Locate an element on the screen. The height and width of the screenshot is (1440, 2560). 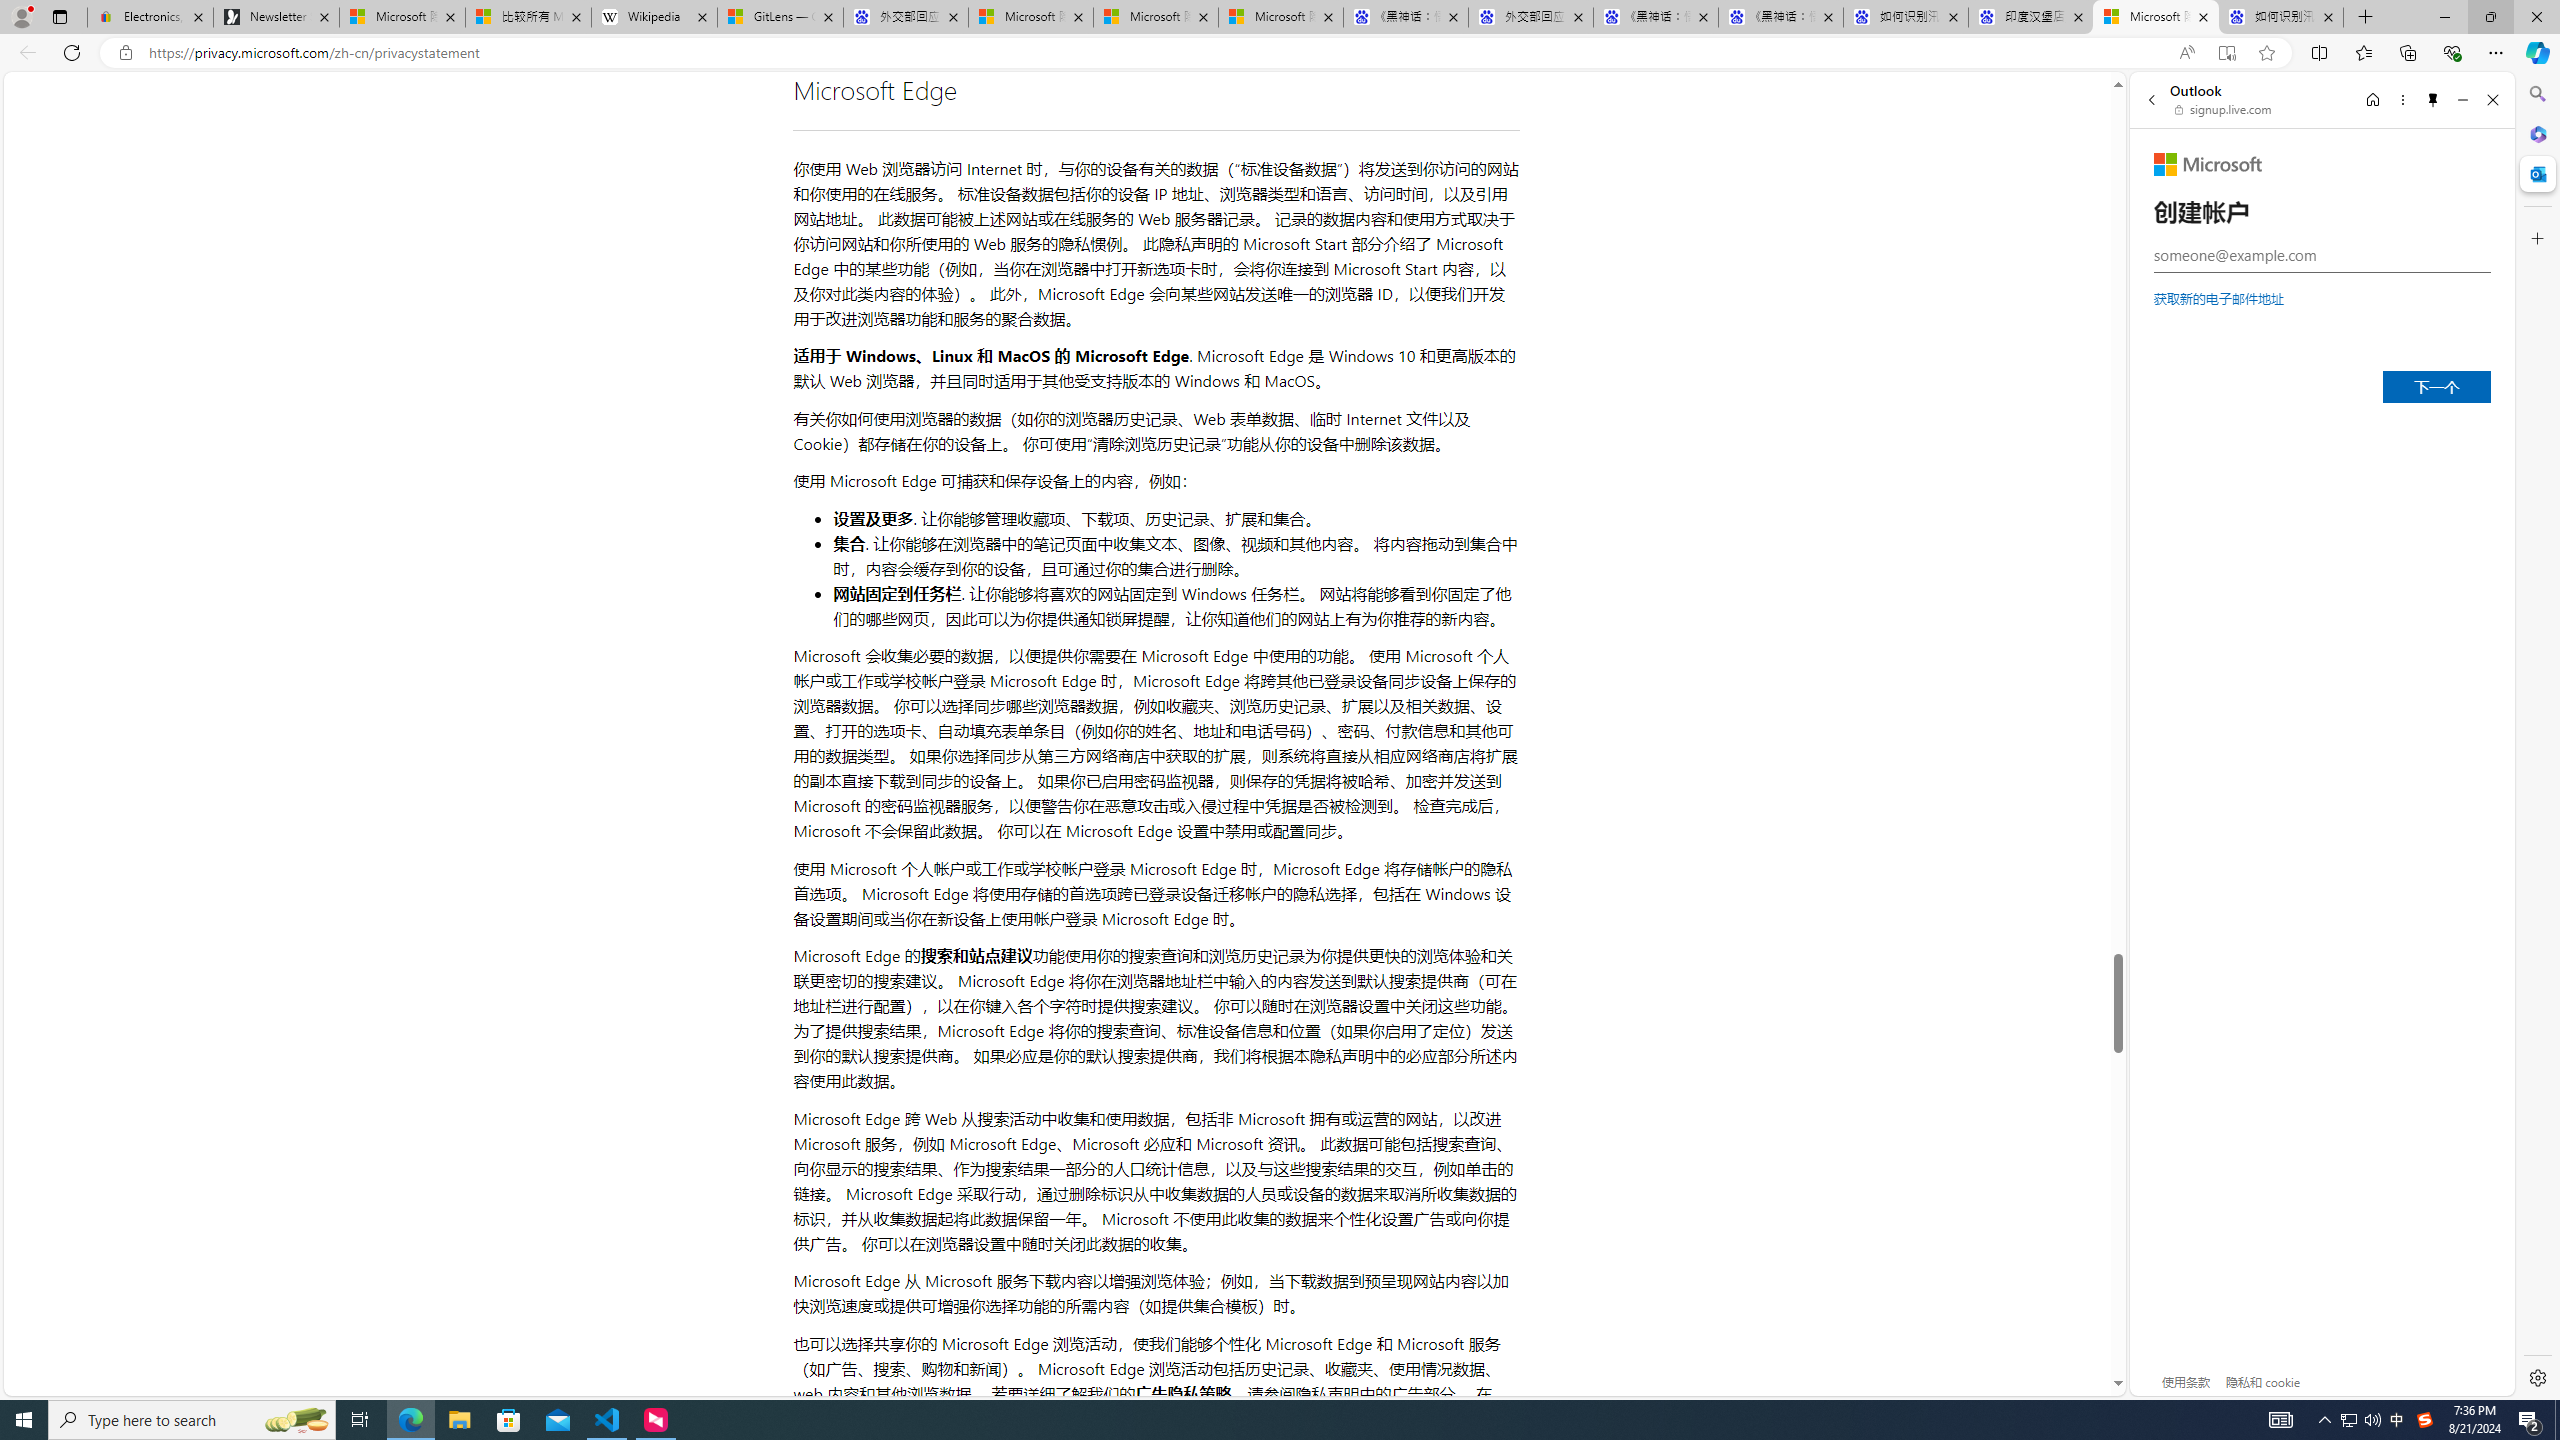
Add this page to favorites (Ctrl+D) is located at coordinates (2266, 53).